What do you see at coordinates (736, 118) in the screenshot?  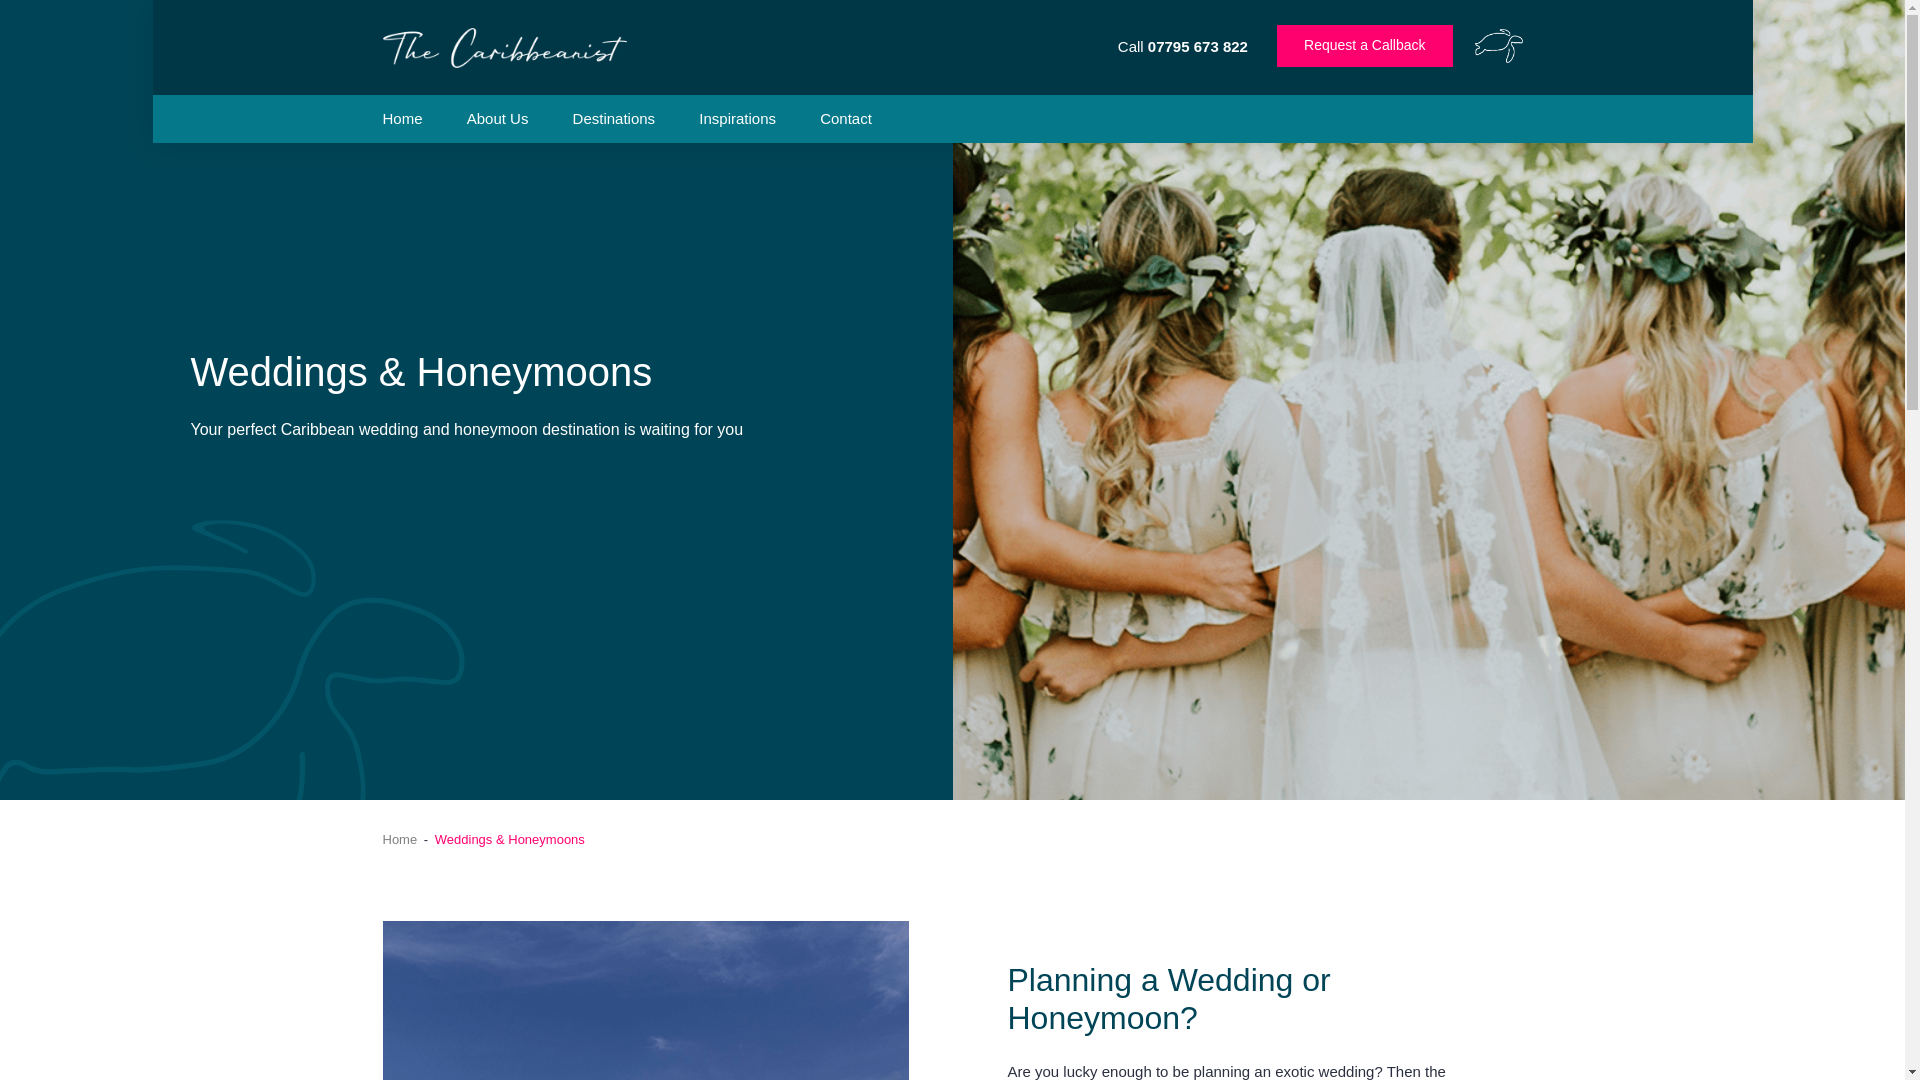 I see `Inspirations` at bounding box center [736, 118].